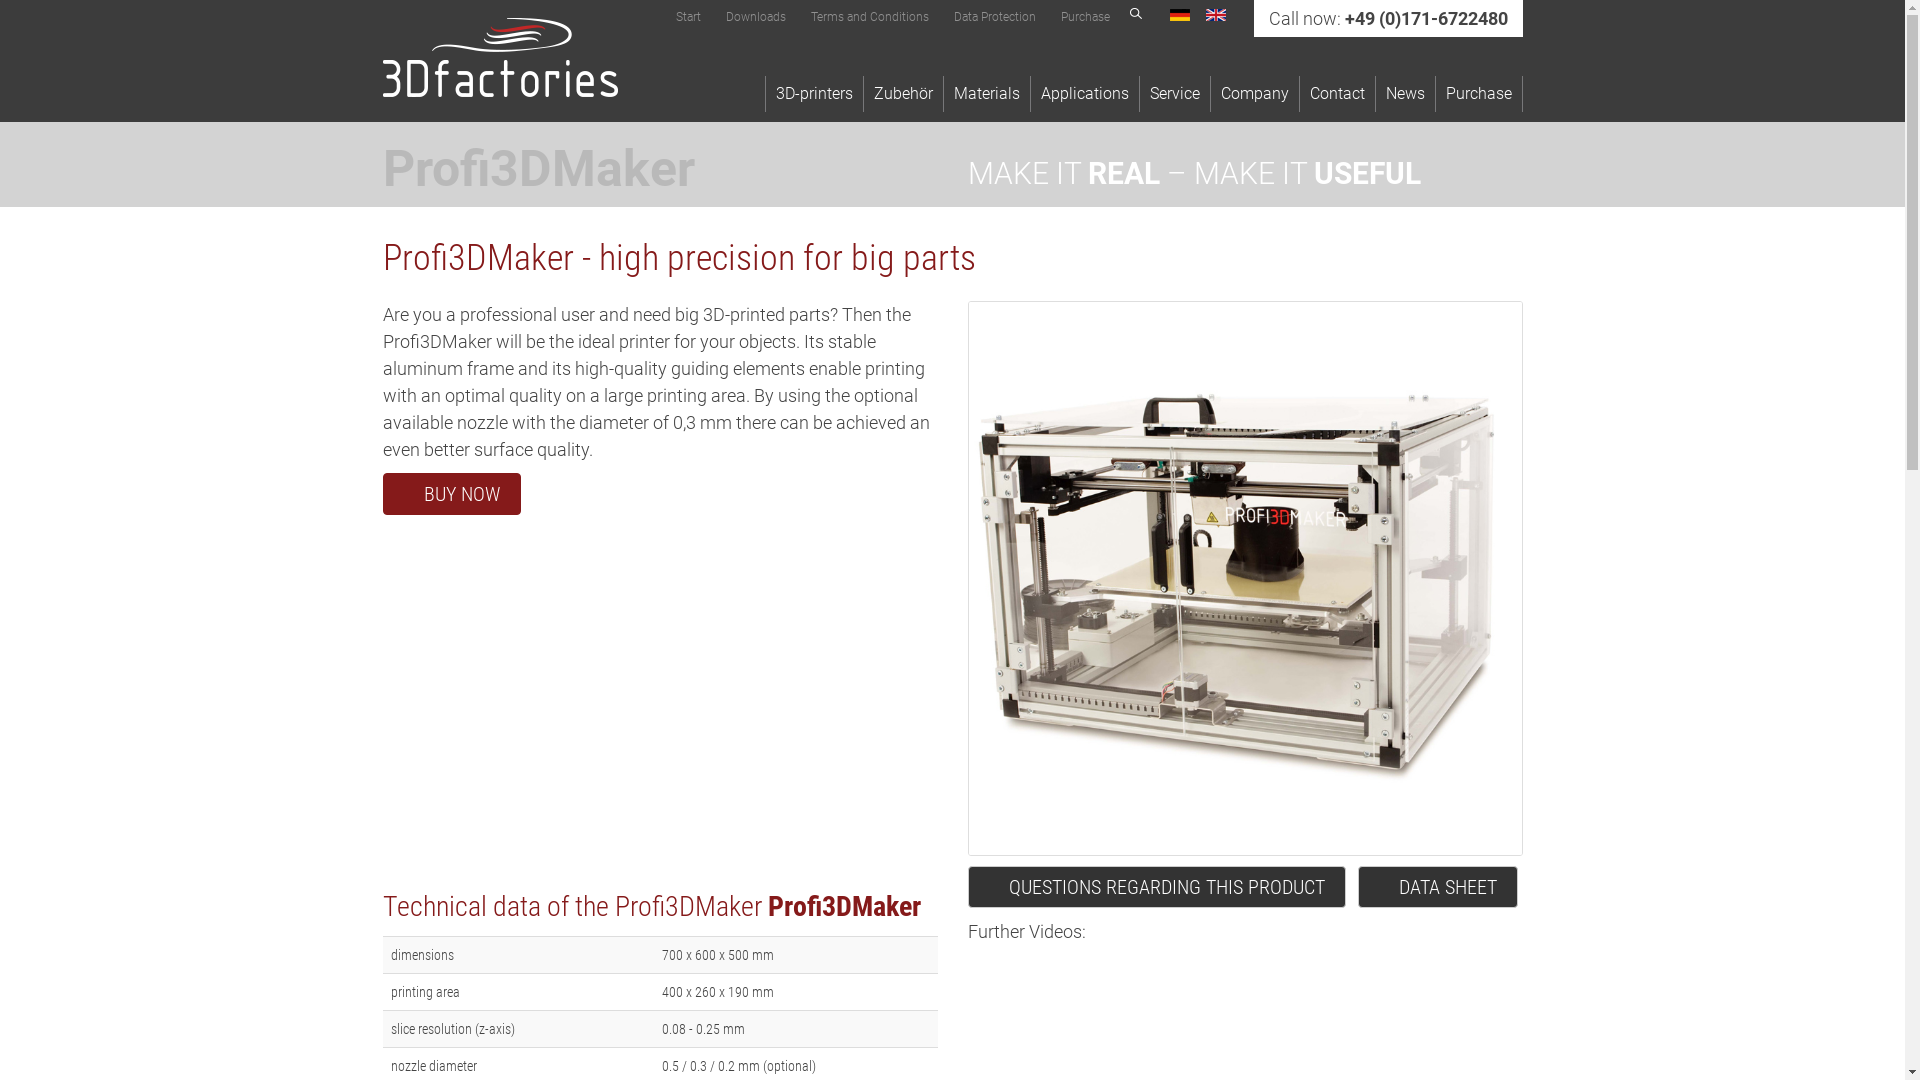  I want to click on Purchase, so click(1084, 17).